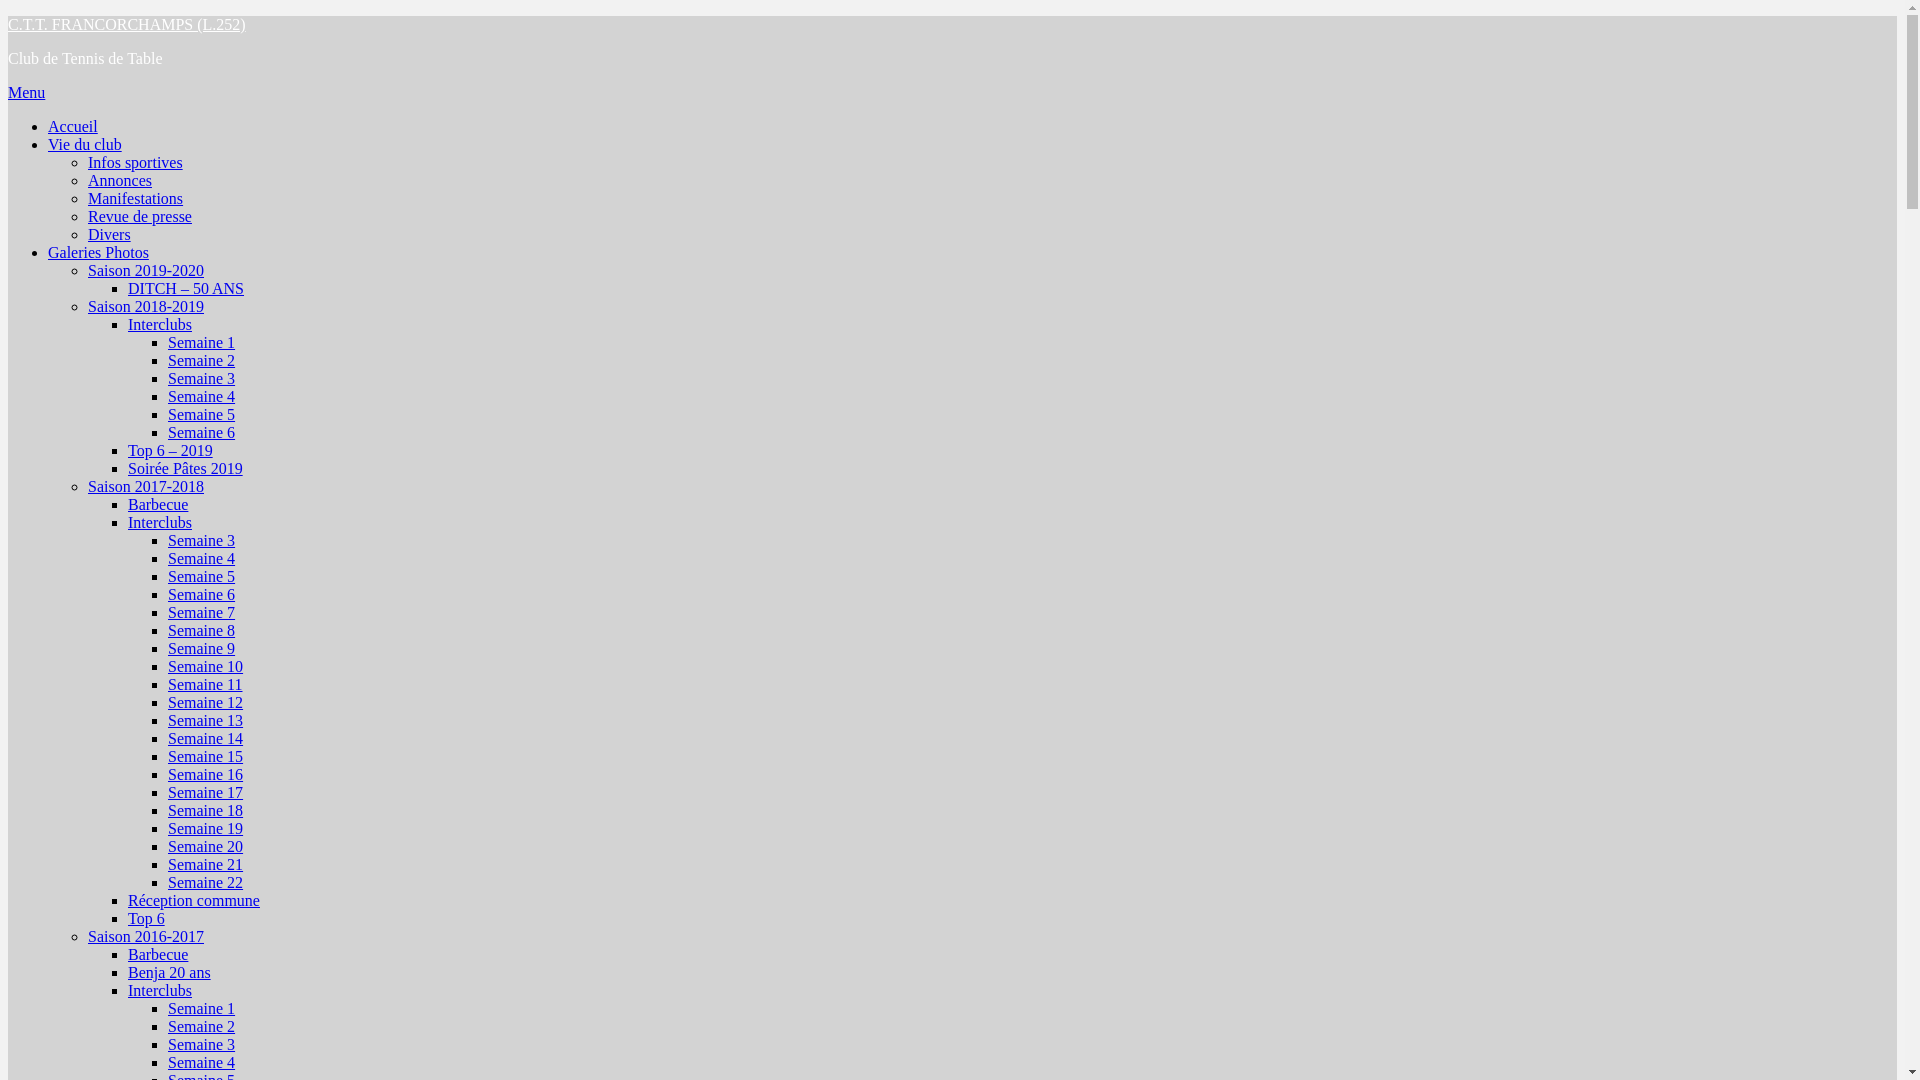 This screenshot has height=1080, width=1920. Describe the element at coordinates (202, 594) in the screenshot. I see `Semaine 6` at that location.